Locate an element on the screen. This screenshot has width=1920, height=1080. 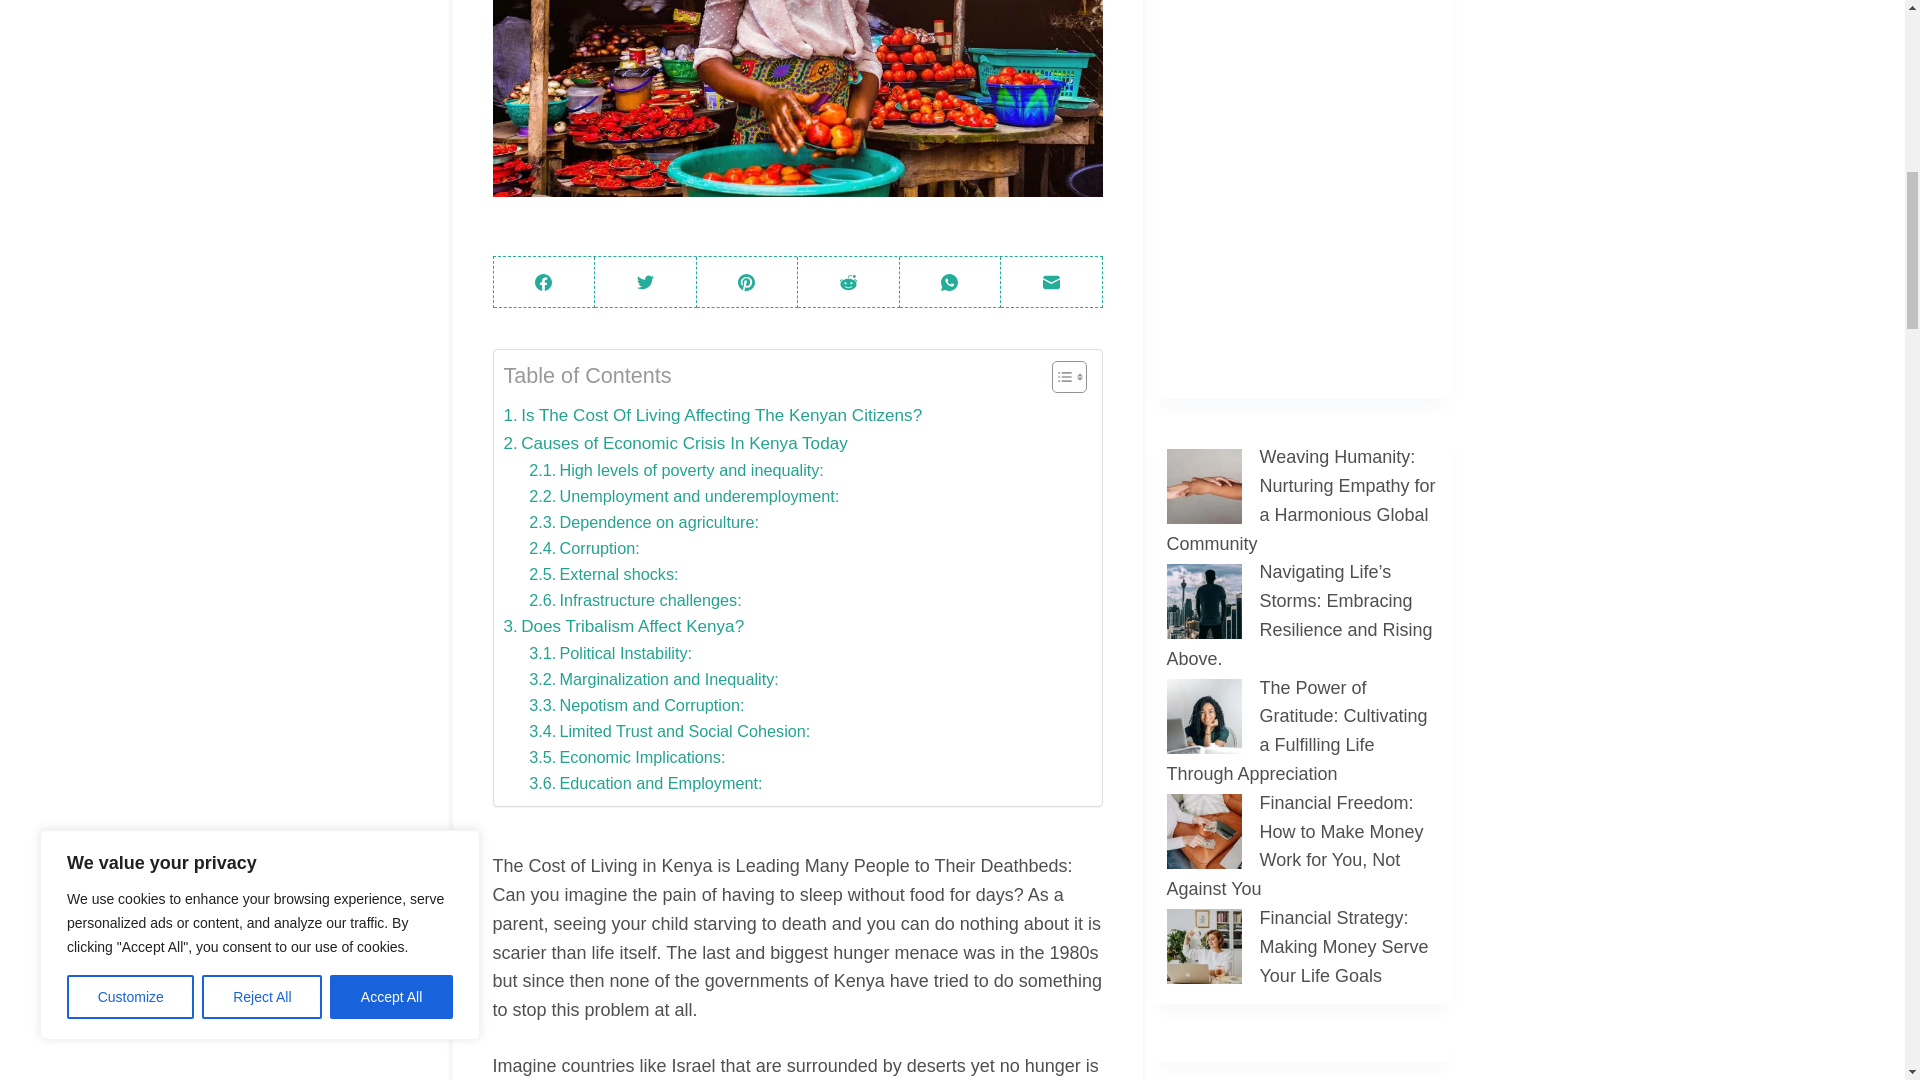
External shocks: is located at coordinates (603, 574).